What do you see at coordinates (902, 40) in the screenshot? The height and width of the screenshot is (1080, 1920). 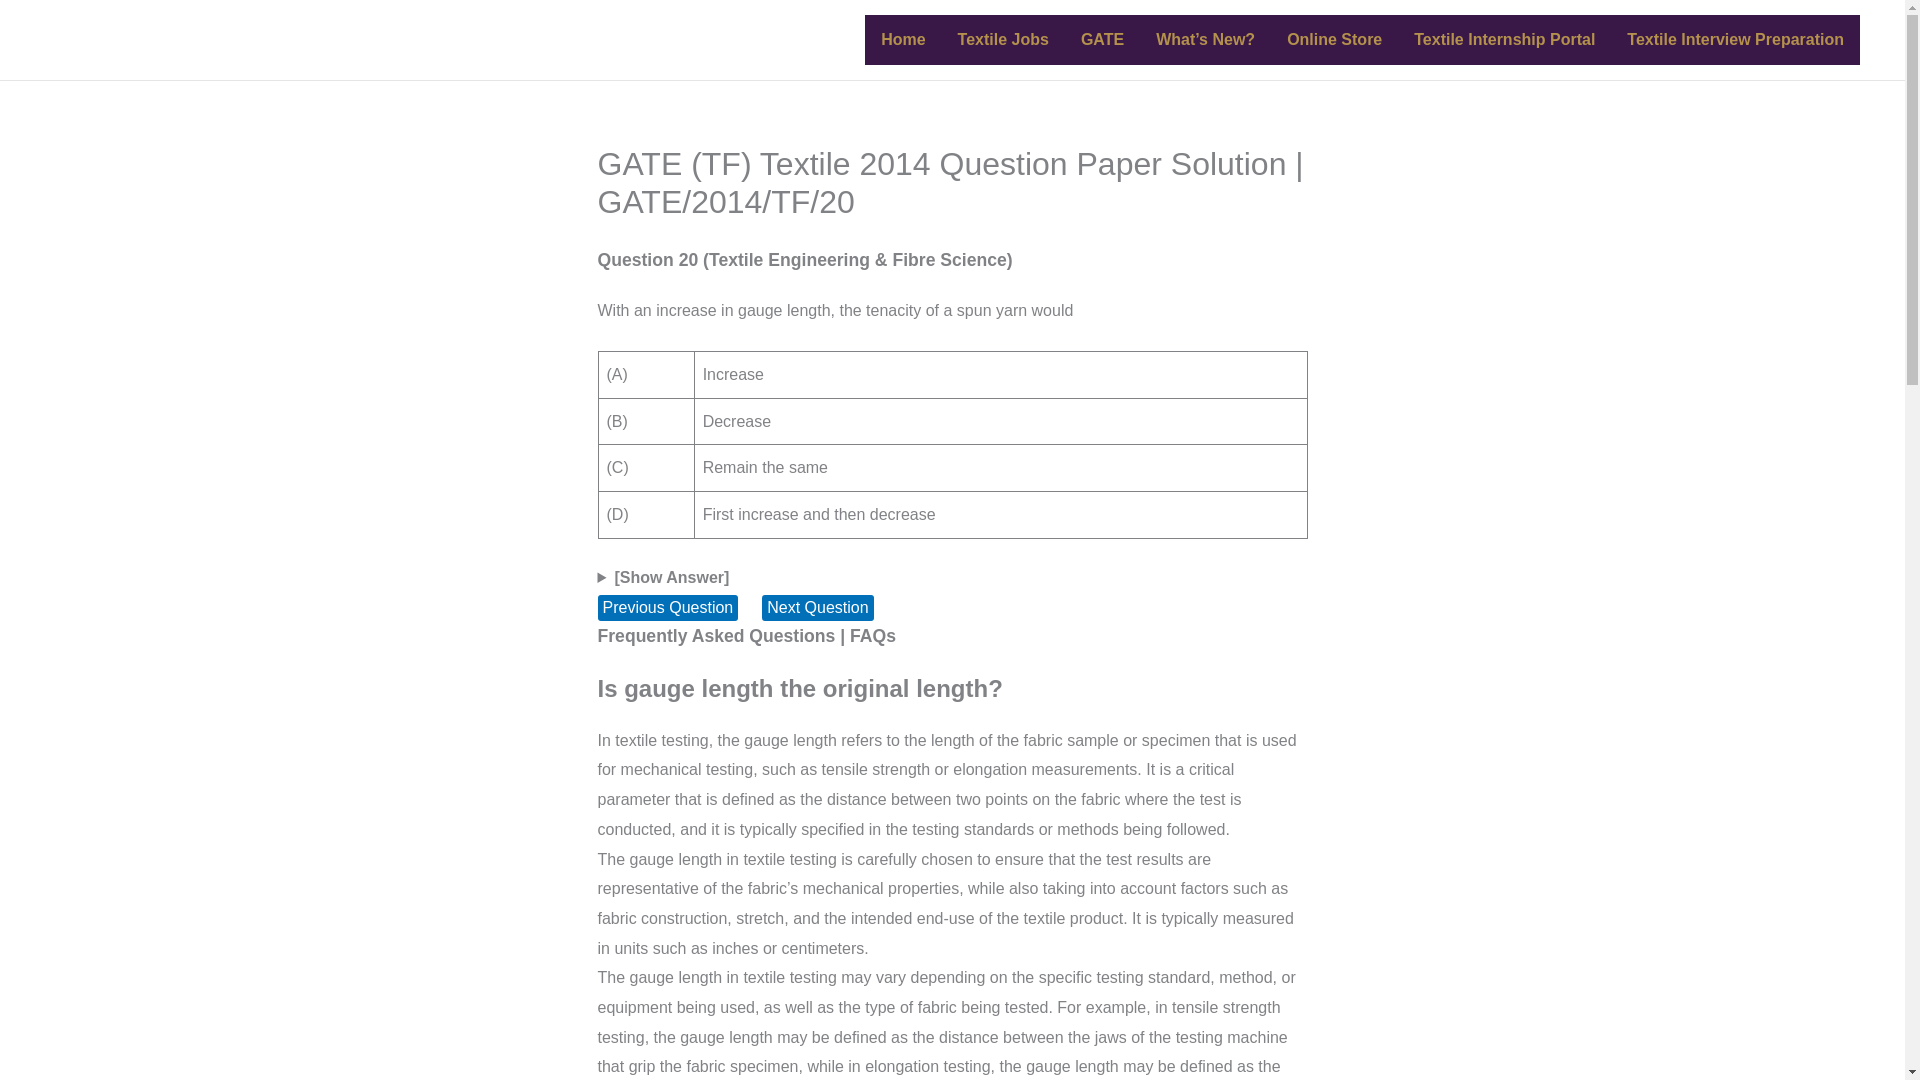 I see `Home` at bounding box center [902, 40].